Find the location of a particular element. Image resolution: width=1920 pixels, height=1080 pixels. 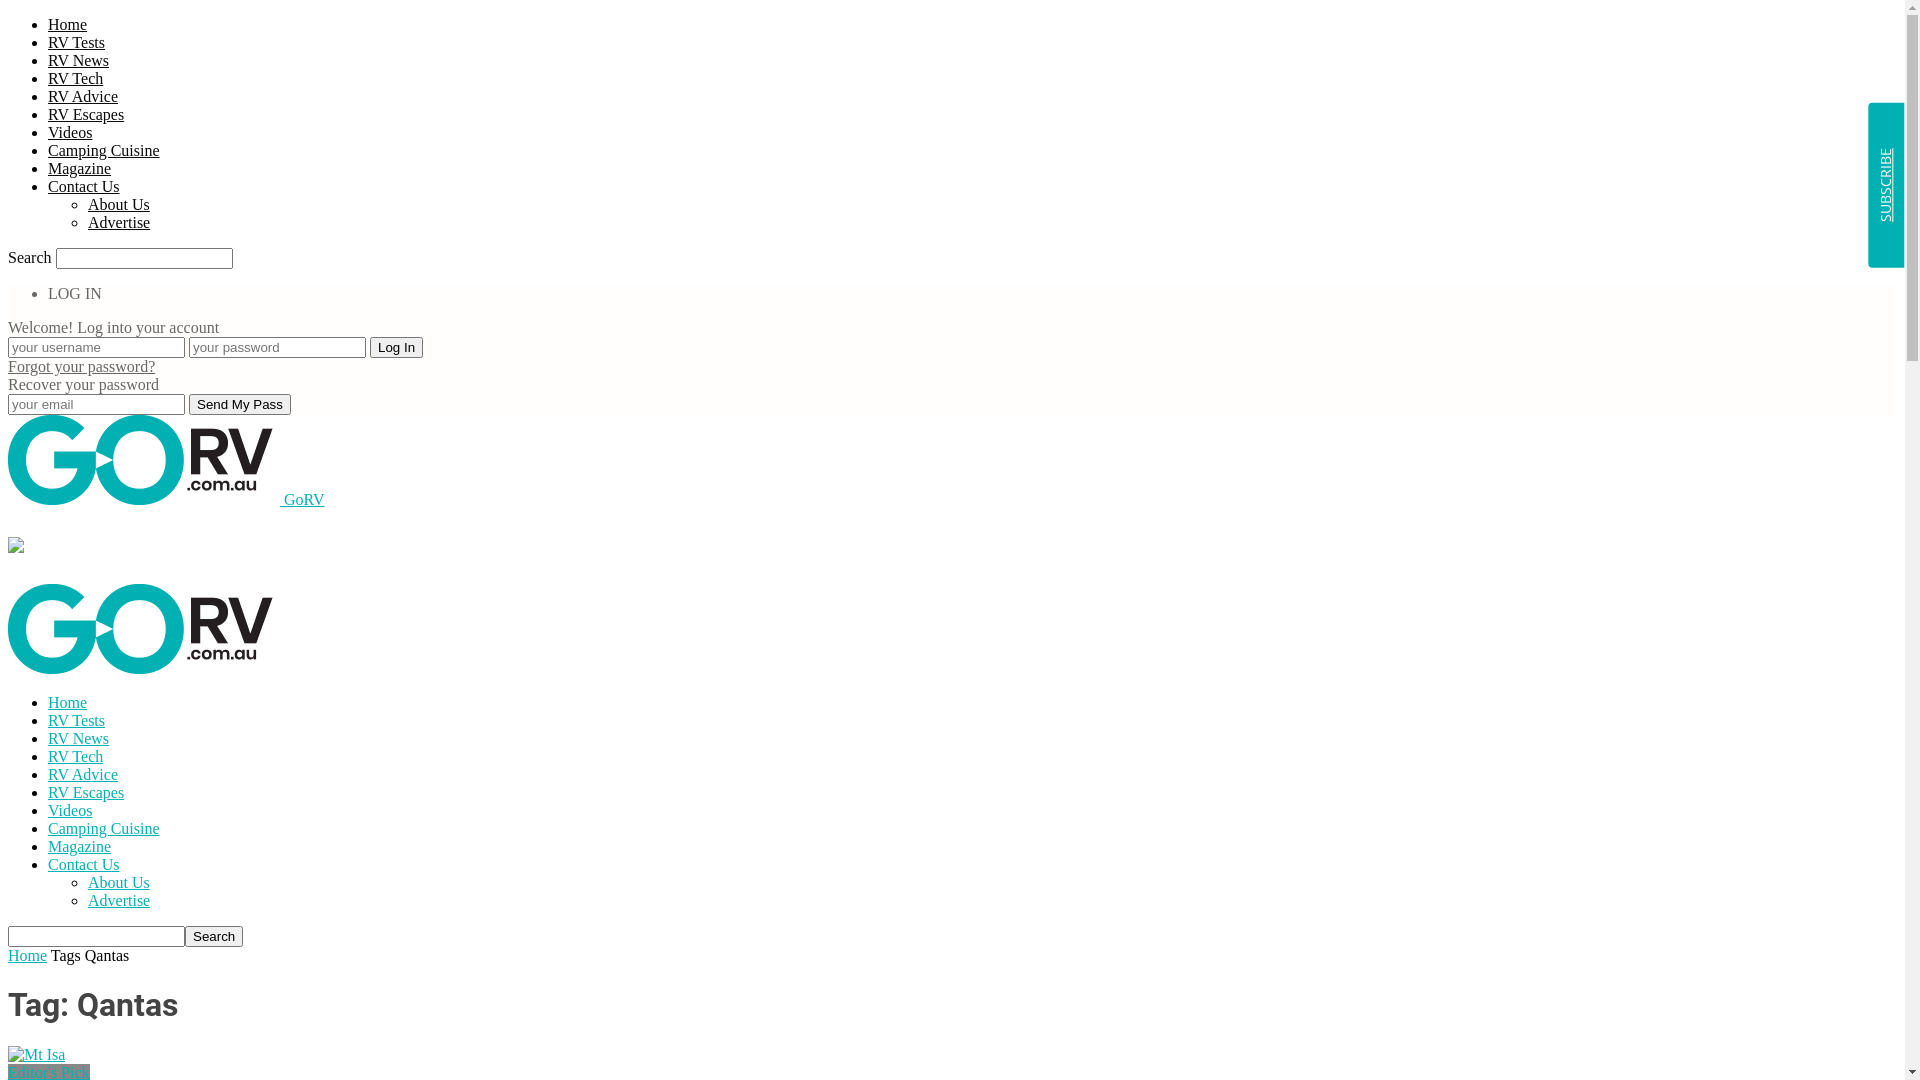

RV Tech is located at coordinates (76, 756).